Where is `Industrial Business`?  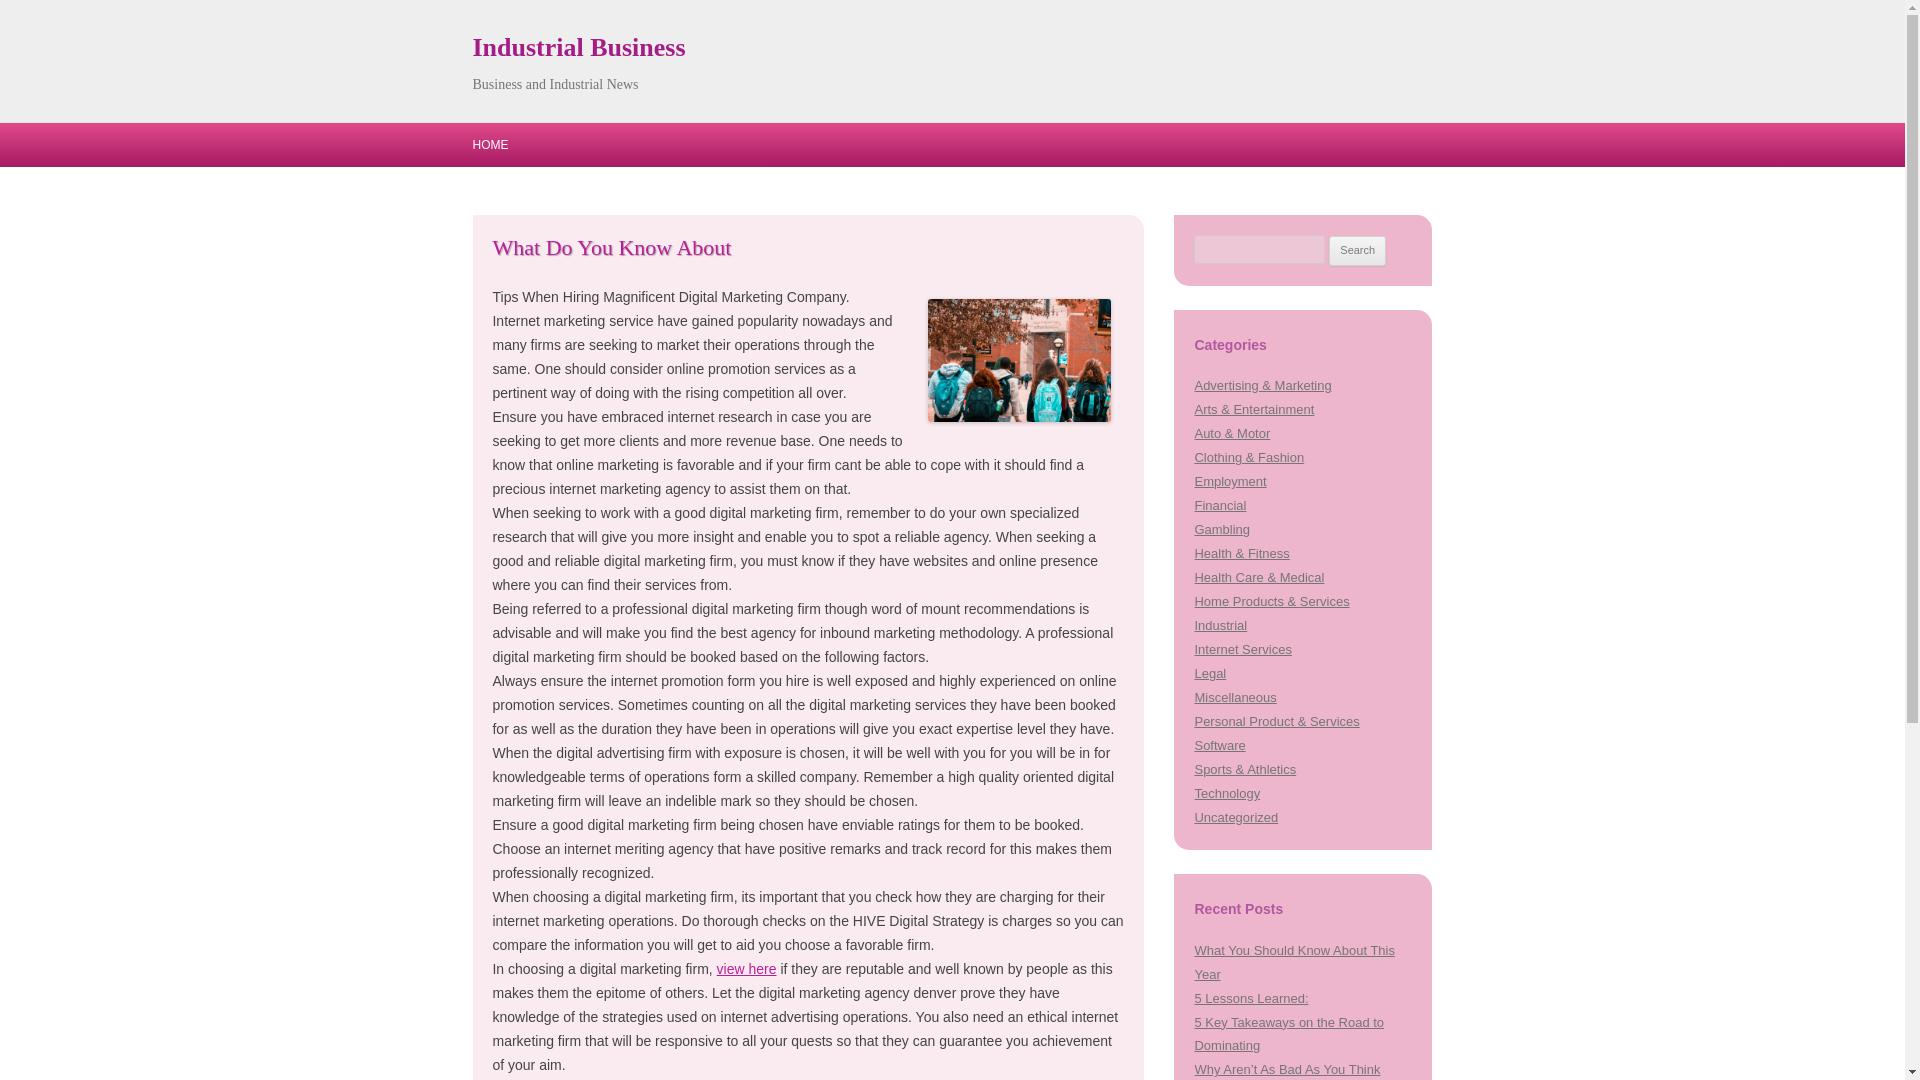
Industrial Business is located at coordinates (578, 48).